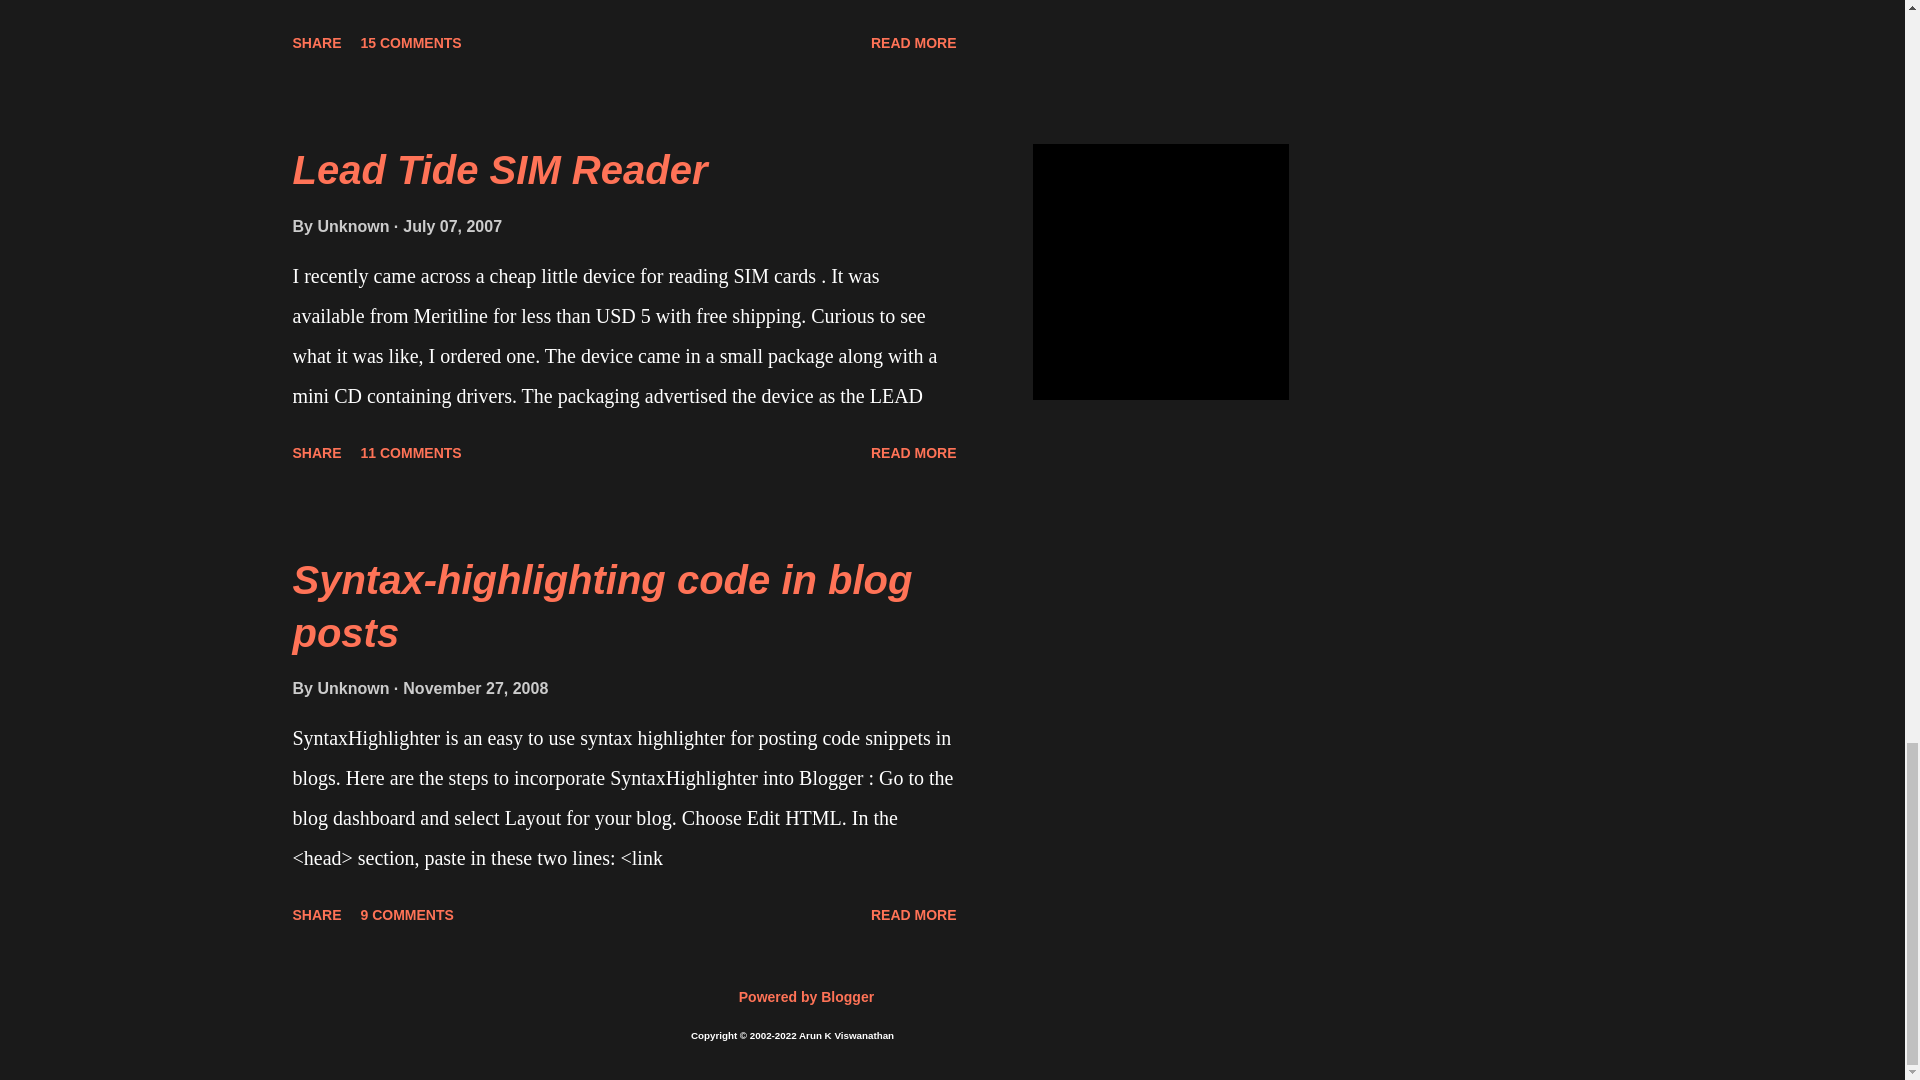 The height and width of the screenshot is (1080, 1920). I want to click on Lead Tide SIM Reader, so click(498, 170).